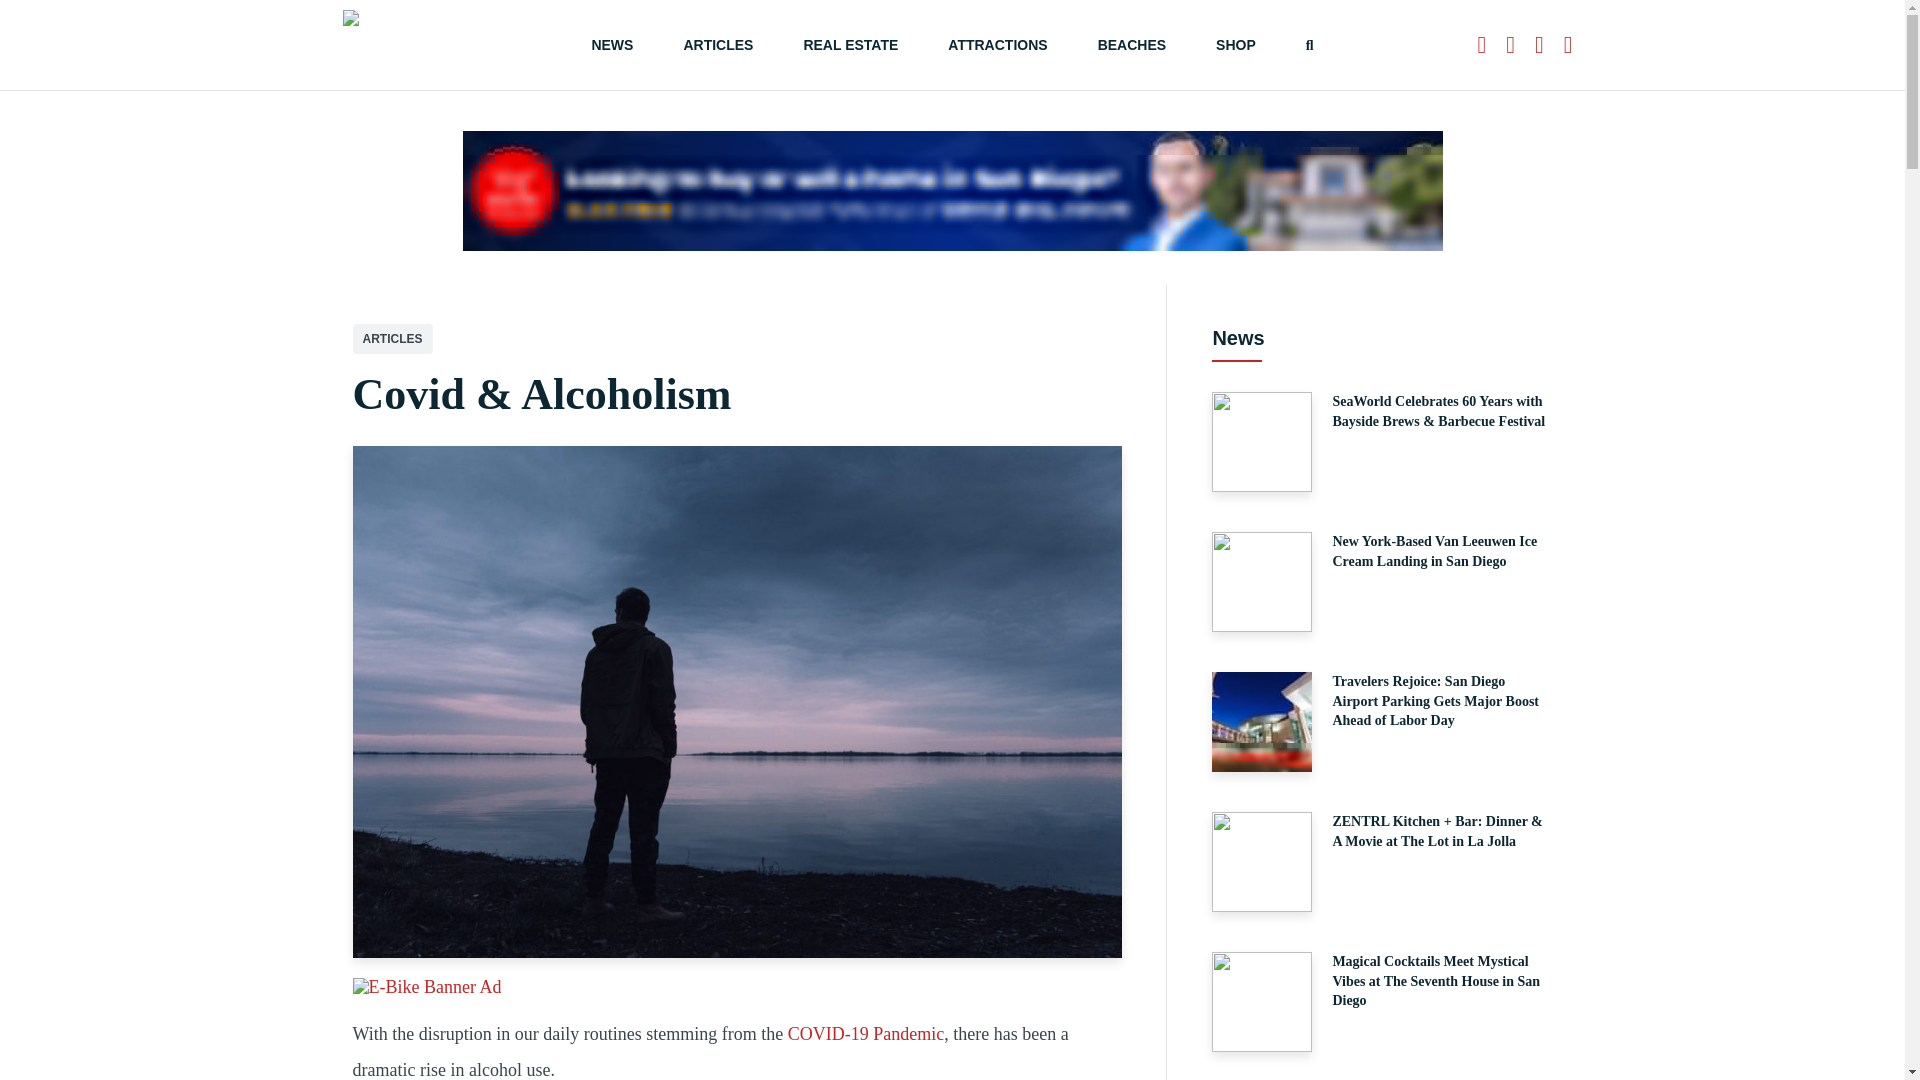 The height and width of the screenshot is (1080, 1920). I want to click on REAL ESTATE, so click(850, 44).